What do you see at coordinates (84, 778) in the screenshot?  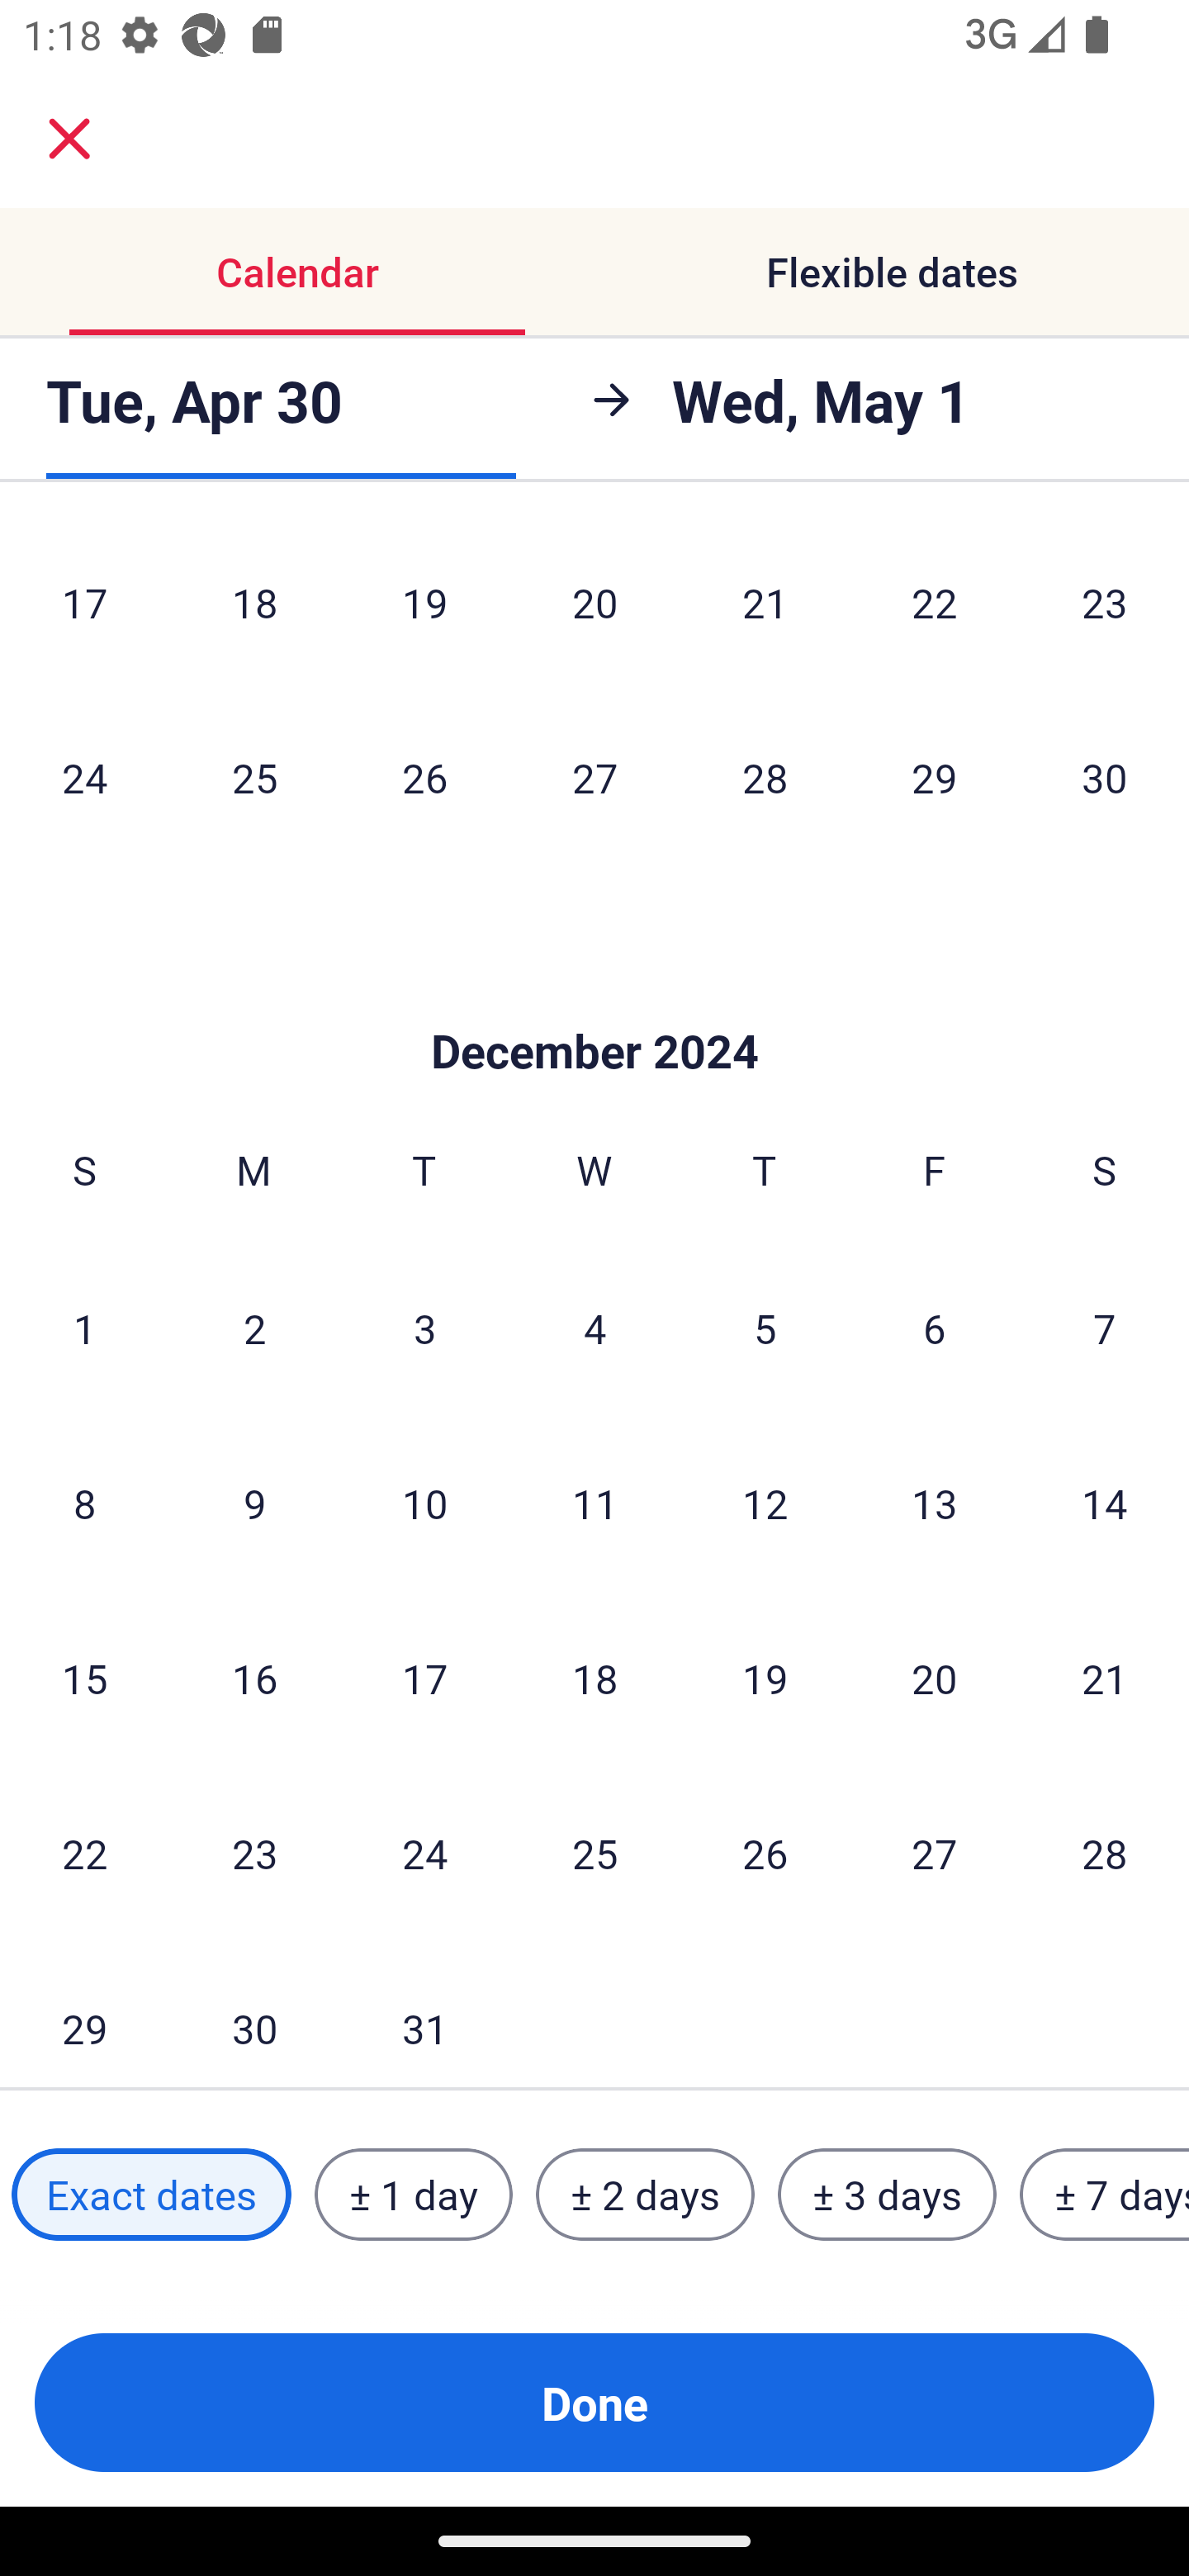 I see `24 Sunday, November 24, 2024` at bounding box center [84, 778].